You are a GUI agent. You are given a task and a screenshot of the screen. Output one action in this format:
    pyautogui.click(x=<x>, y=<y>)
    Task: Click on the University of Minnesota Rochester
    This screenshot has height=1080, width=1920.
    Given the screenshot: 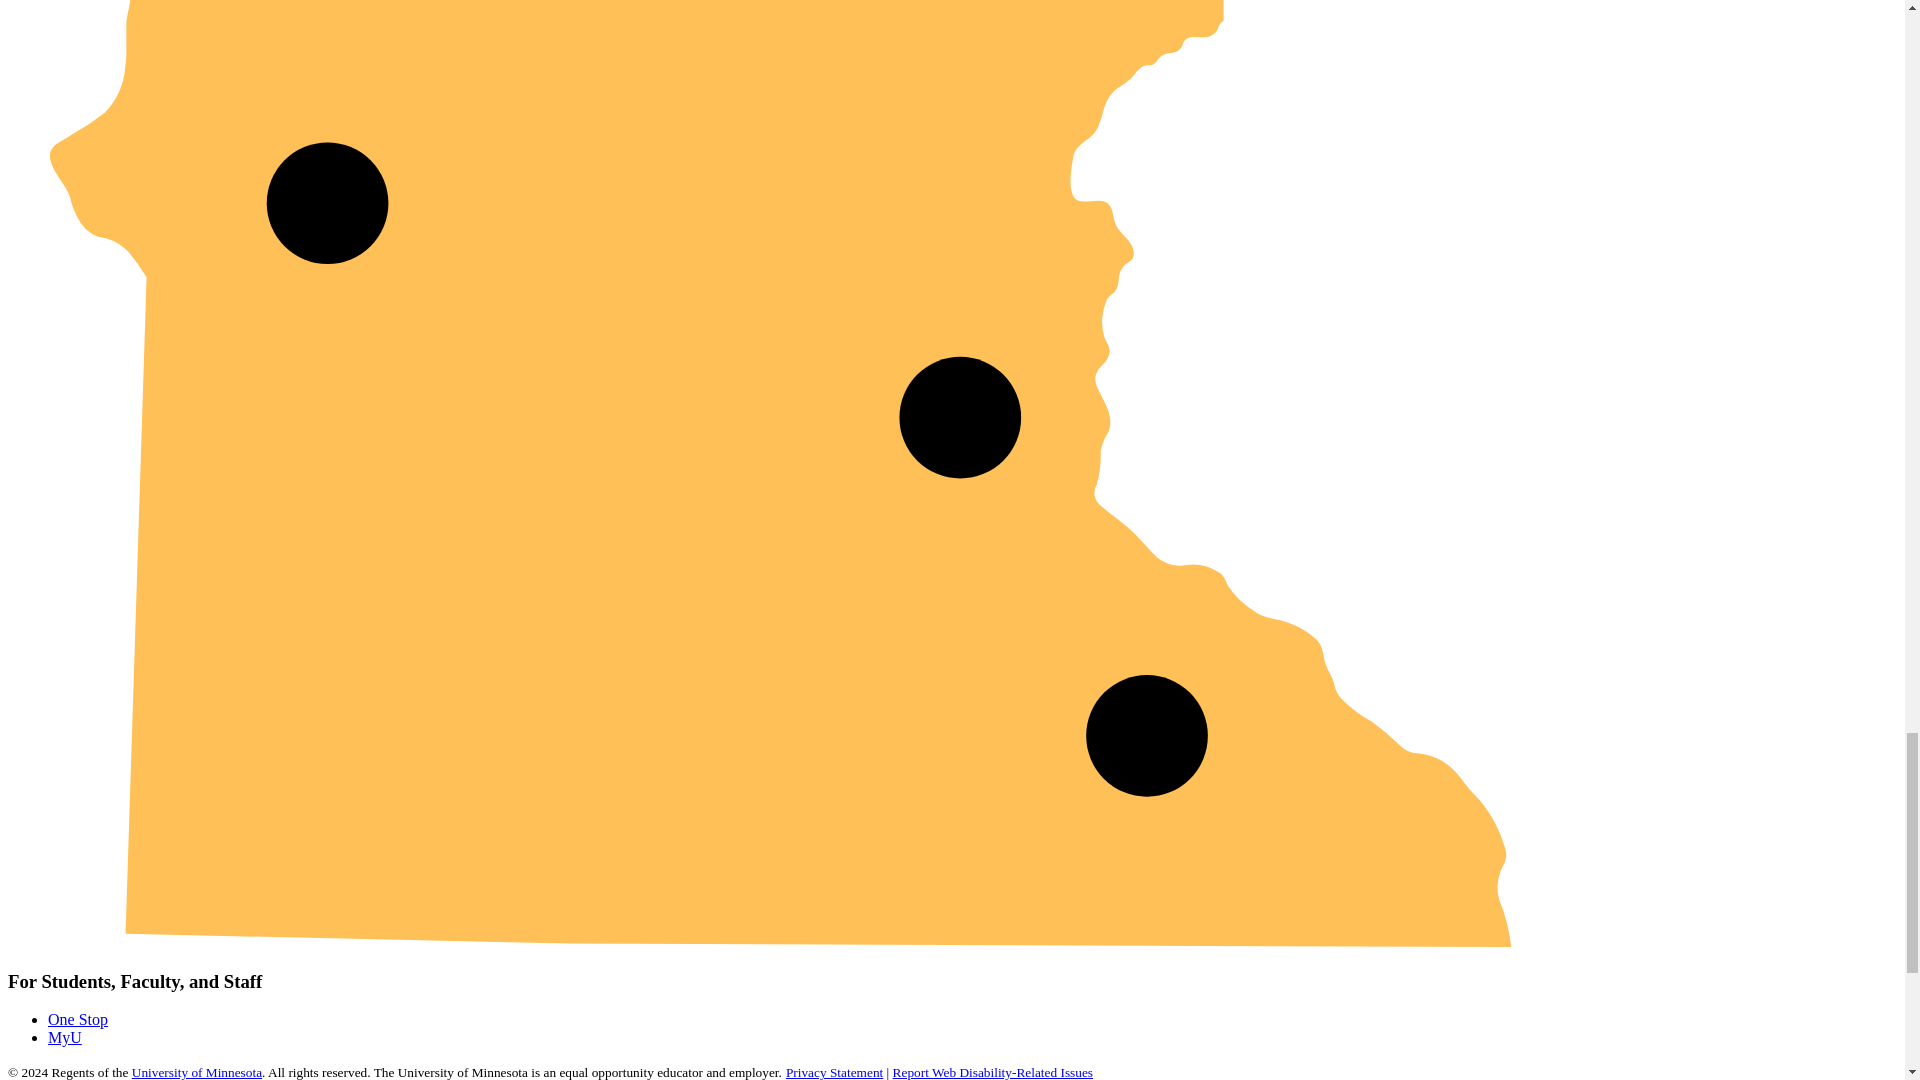 What is the action you would take?
    pyautogui.click(x=1146, y=736)
    